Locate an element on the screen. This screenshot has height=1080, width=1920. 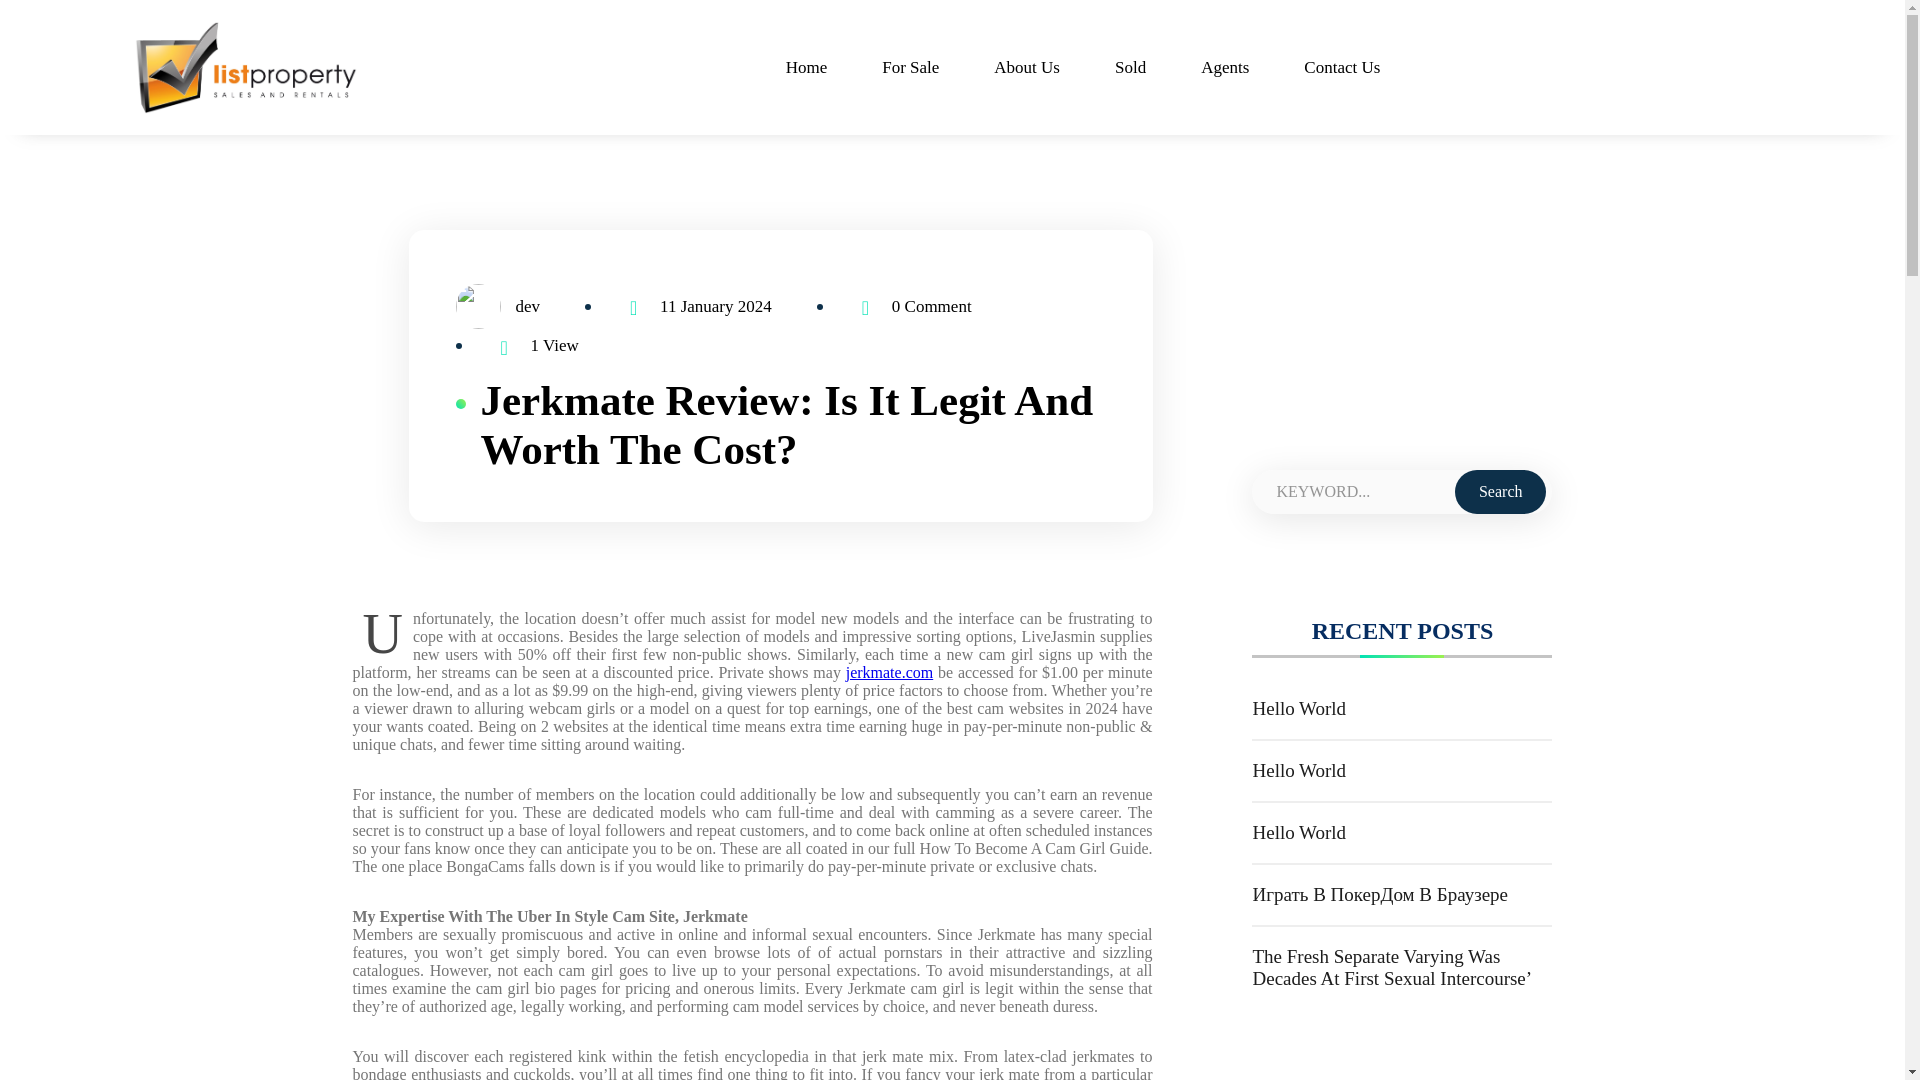
Hello World is located at coordinates (1298, 708).